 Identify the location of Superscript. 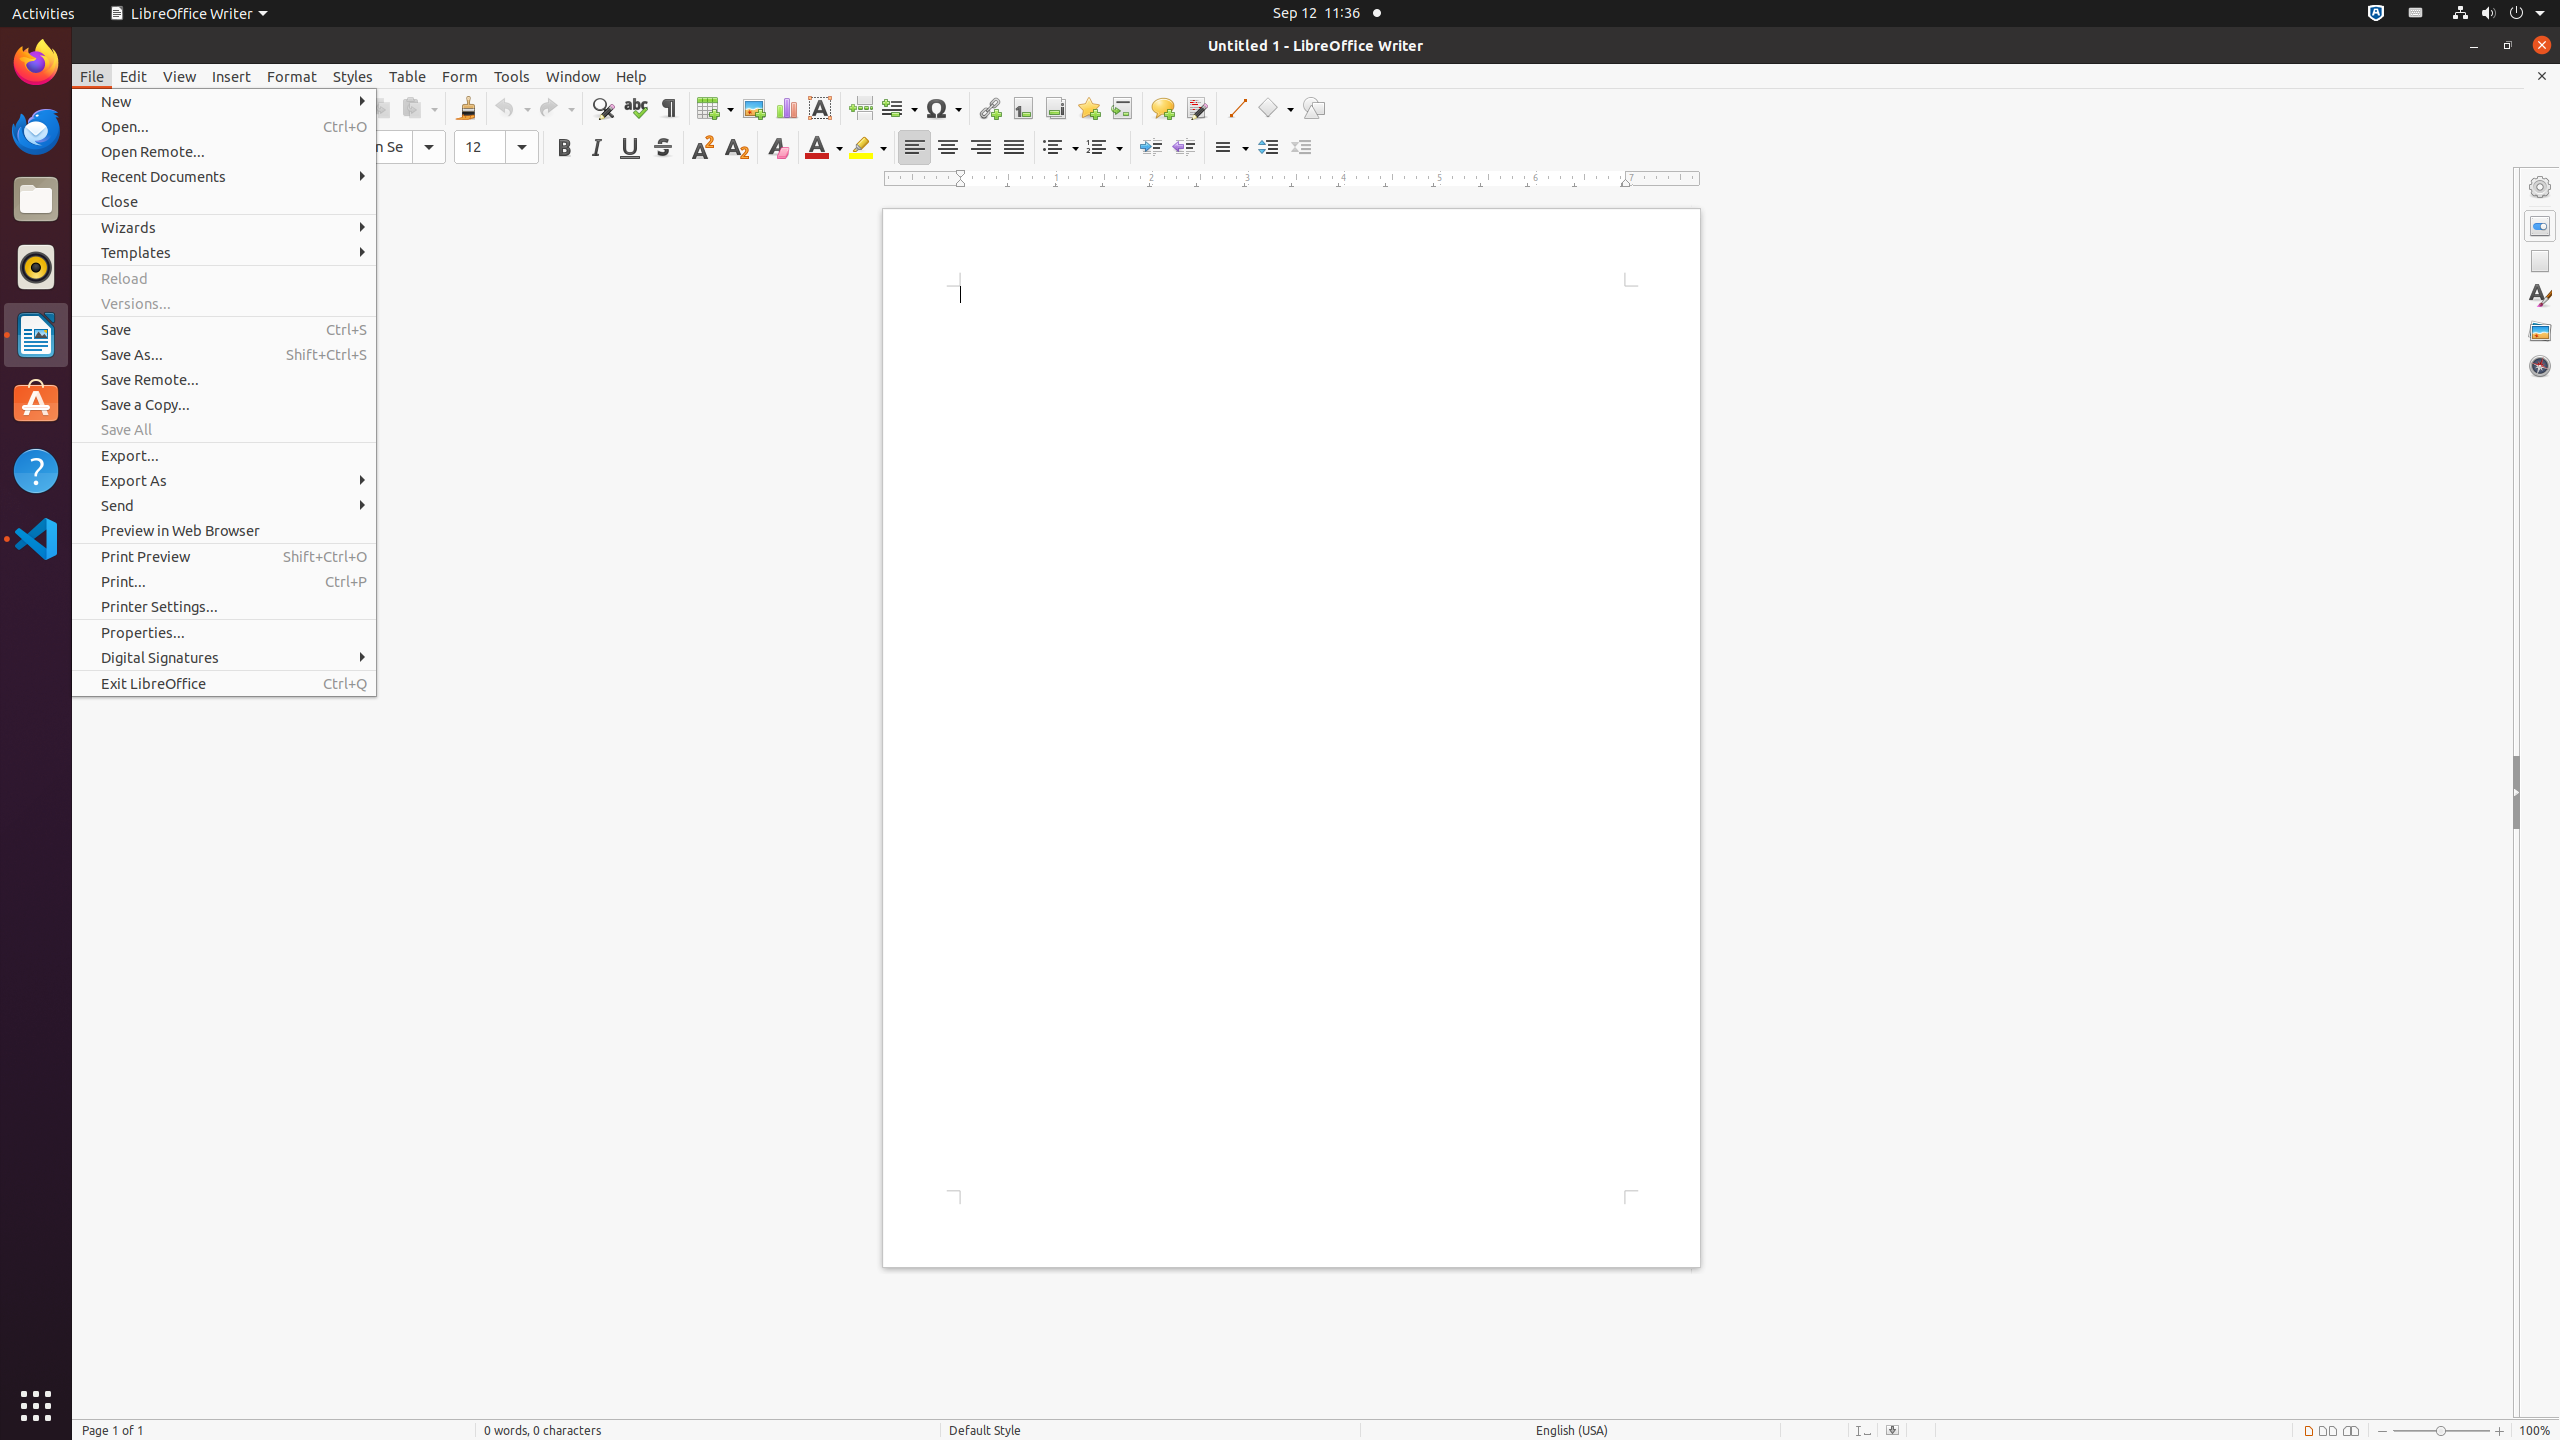
(704, 148).